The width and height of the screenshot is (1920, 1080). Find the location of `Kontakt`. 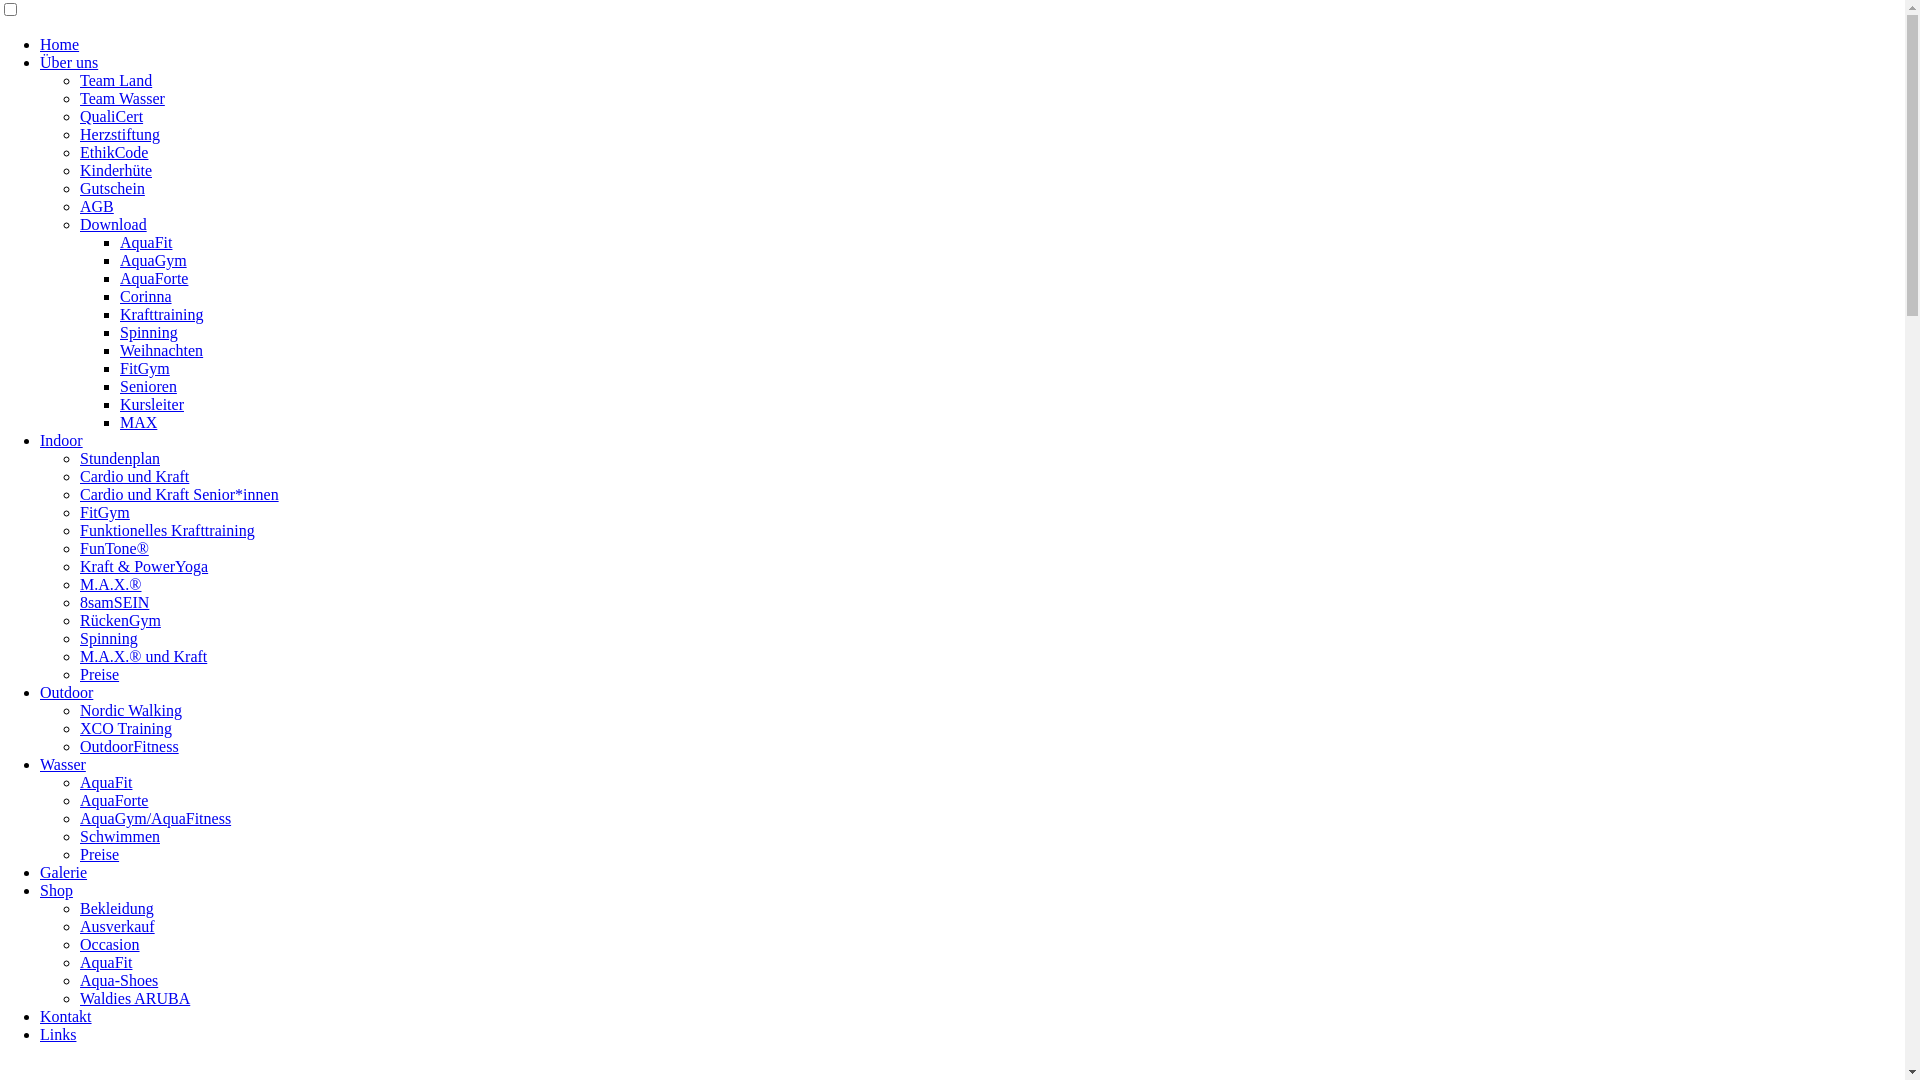

Kontakt is located at coordinates (66, 1016).